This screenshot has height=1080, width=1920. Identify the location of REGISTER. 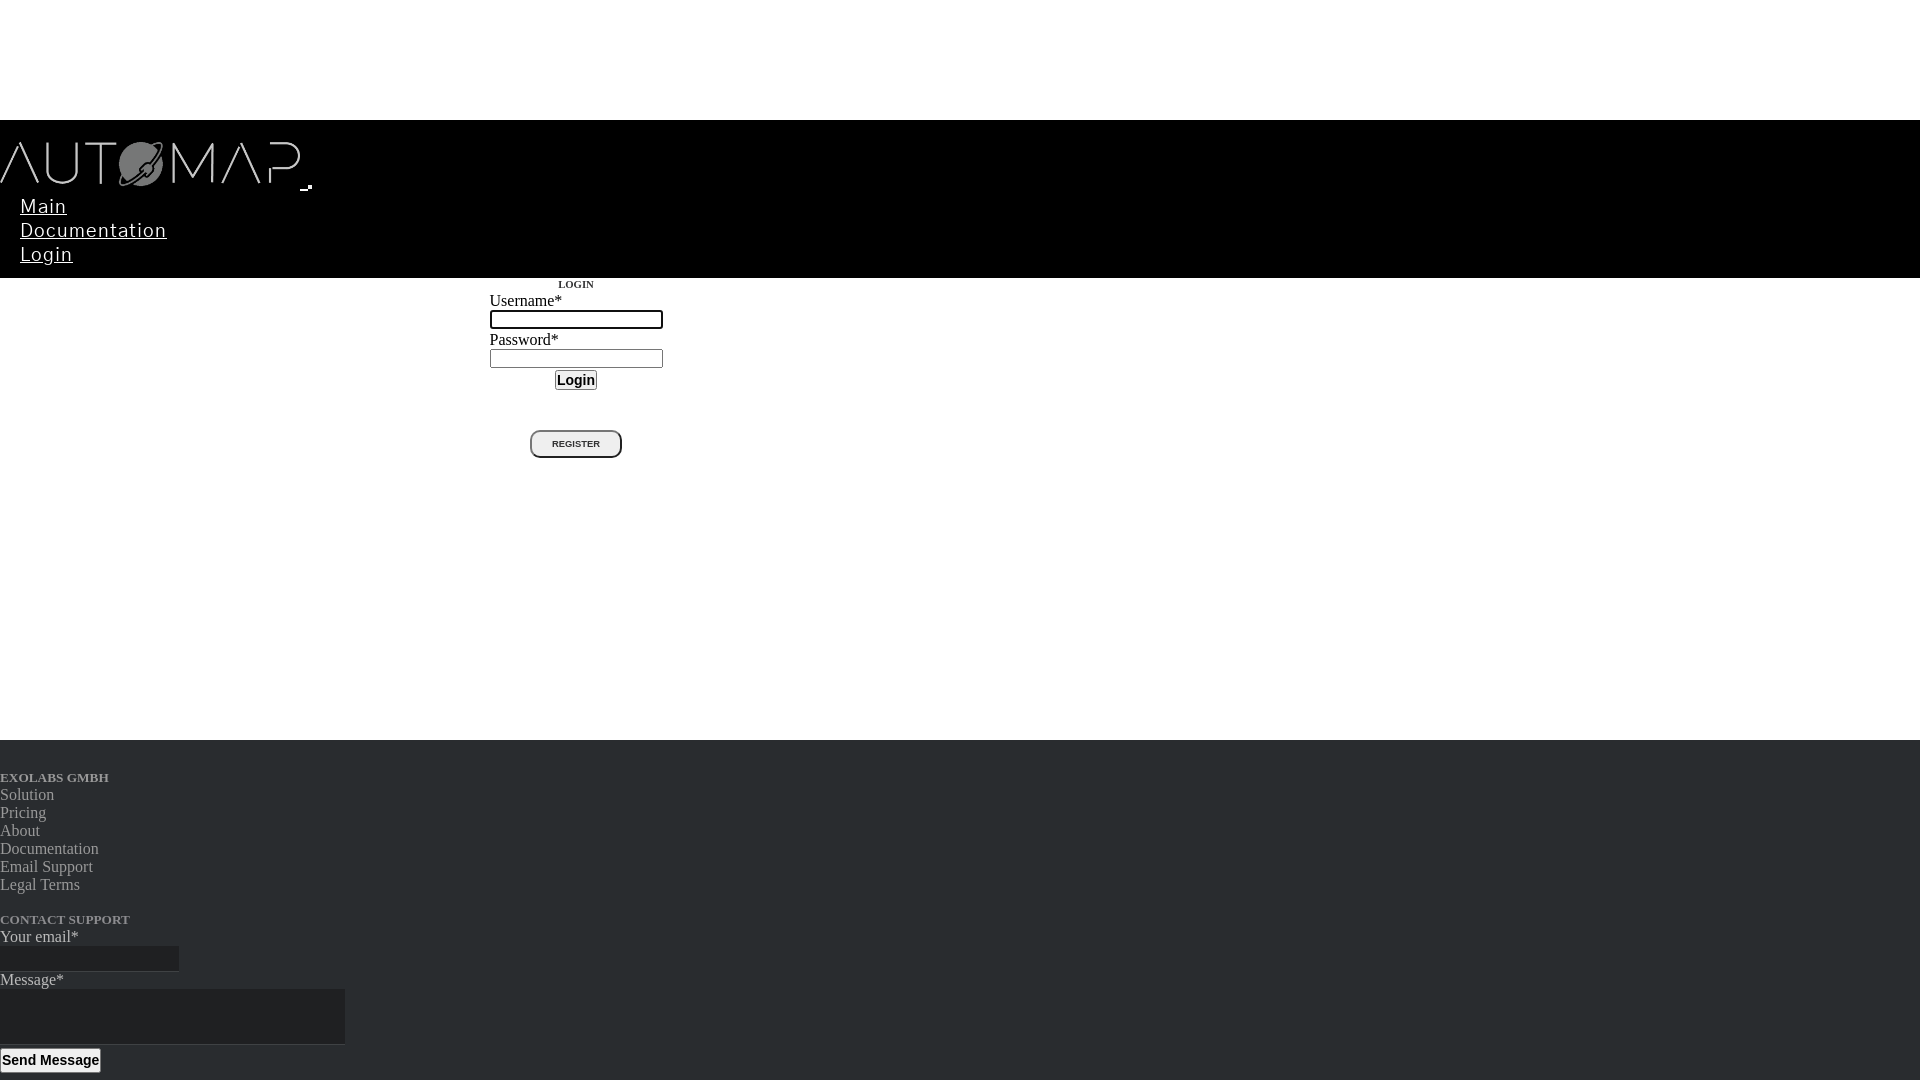
(576, 444).